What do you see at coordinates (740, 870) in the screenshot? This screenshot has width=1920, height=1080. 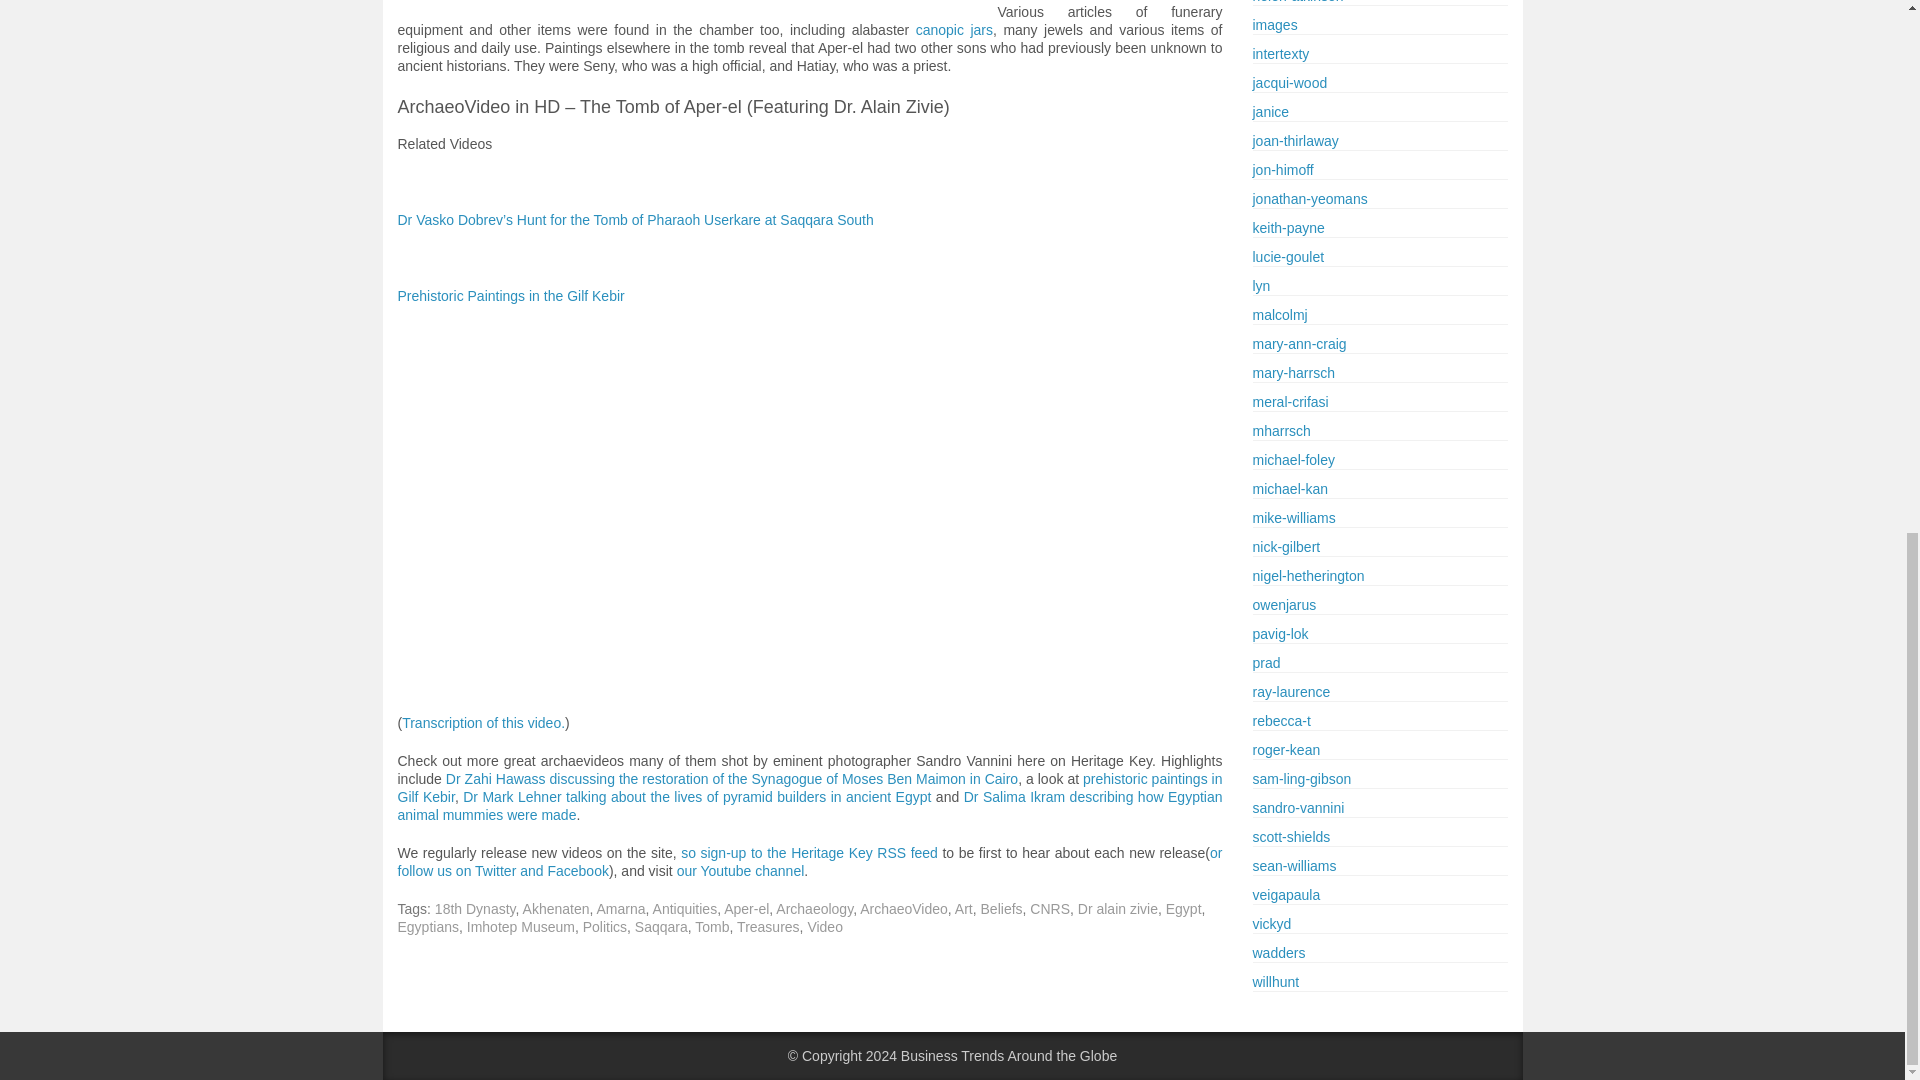 I see `our Youtube channel` at bounding box center [740, 870].